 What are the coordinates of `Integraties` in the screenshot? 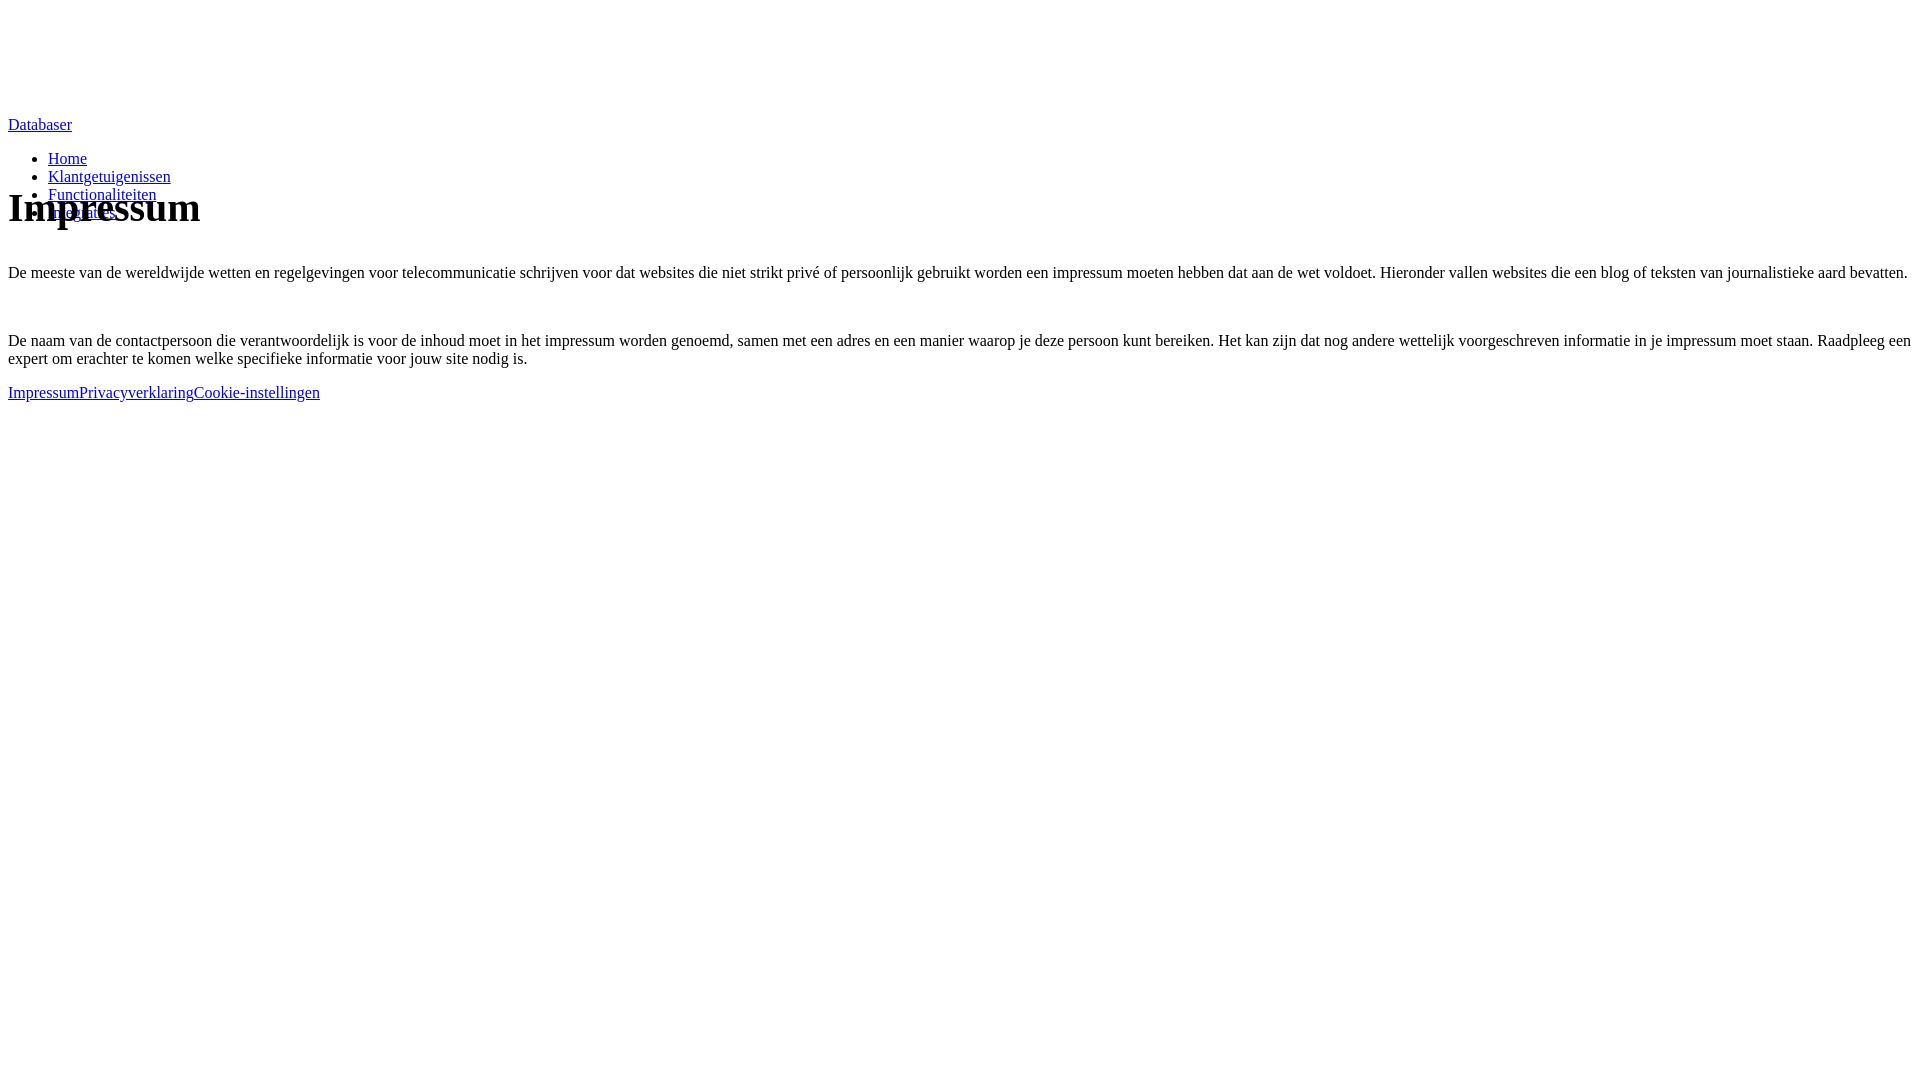 It's located at (82, 212).